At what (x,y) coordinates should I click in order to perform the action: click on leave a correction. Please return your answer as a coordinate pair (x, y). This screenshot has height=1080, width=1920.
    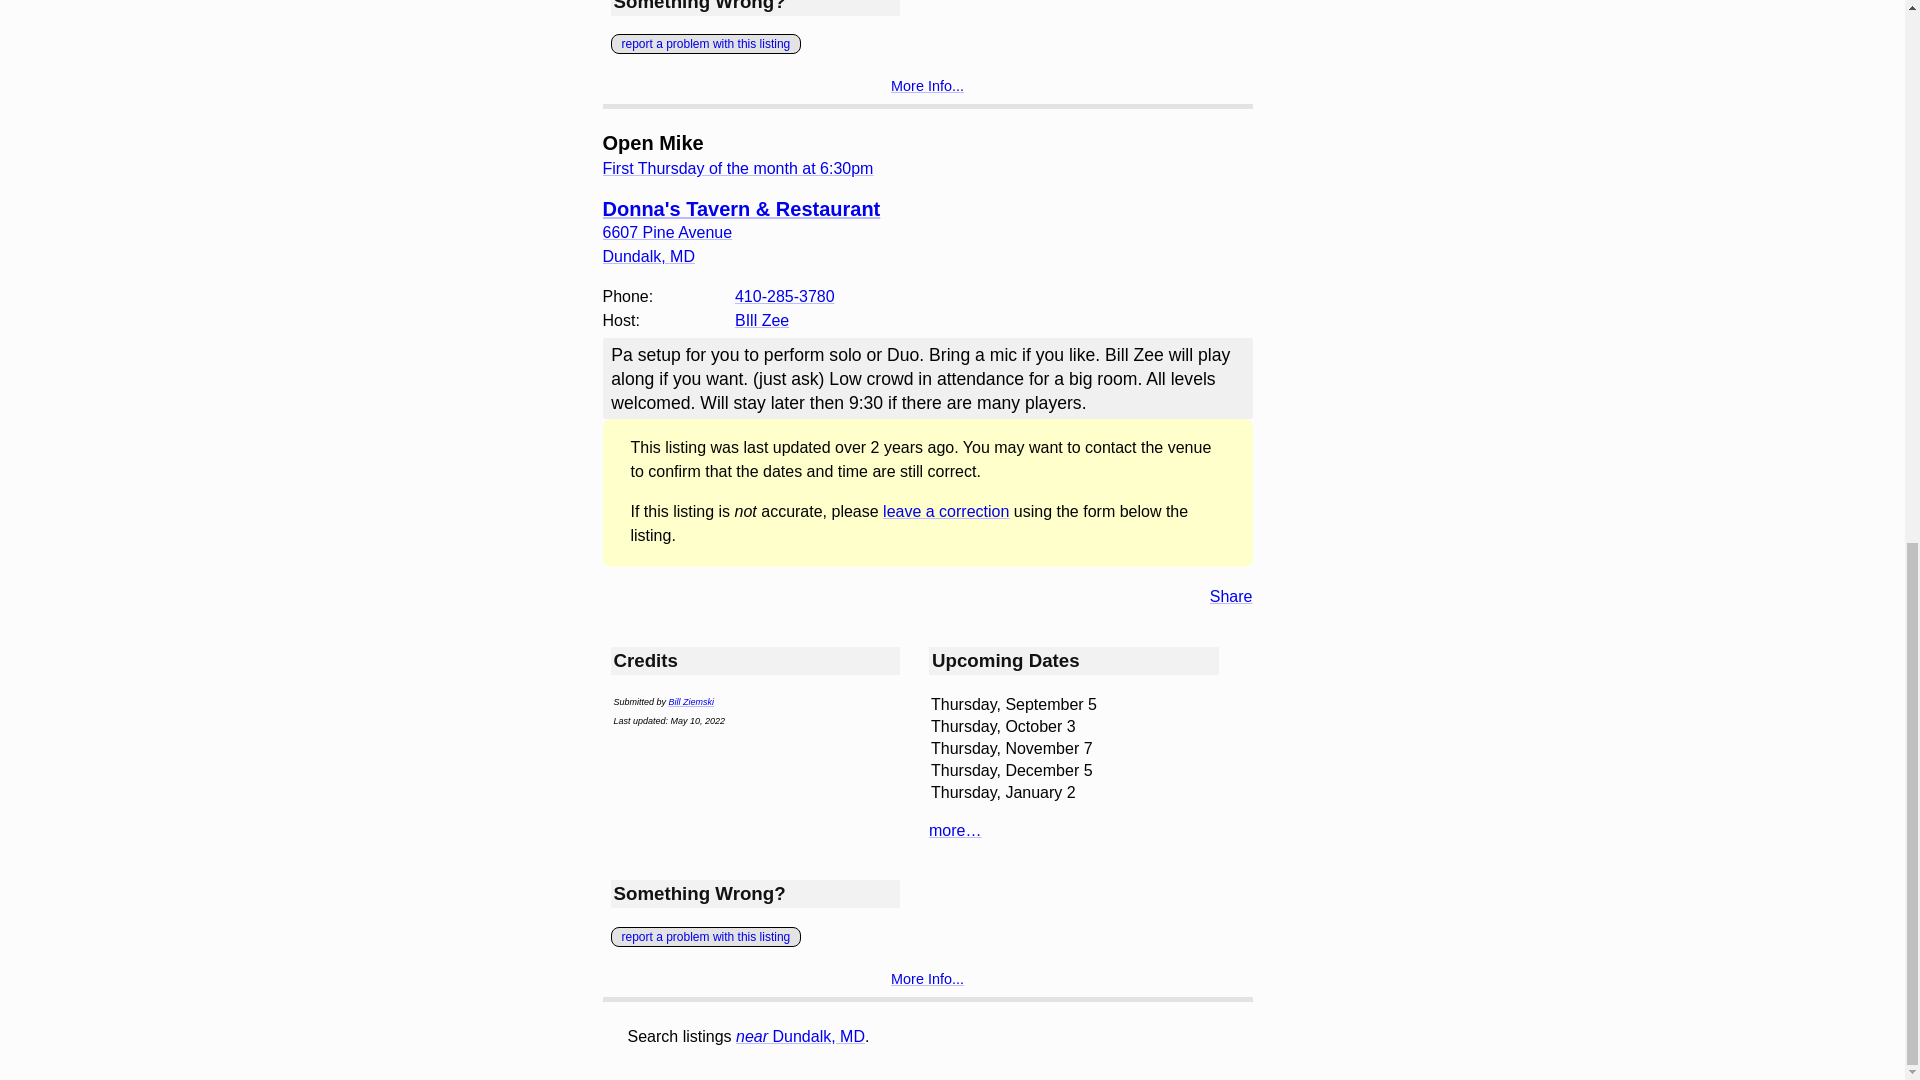
    Looking at the image, I should click on (946, 511).